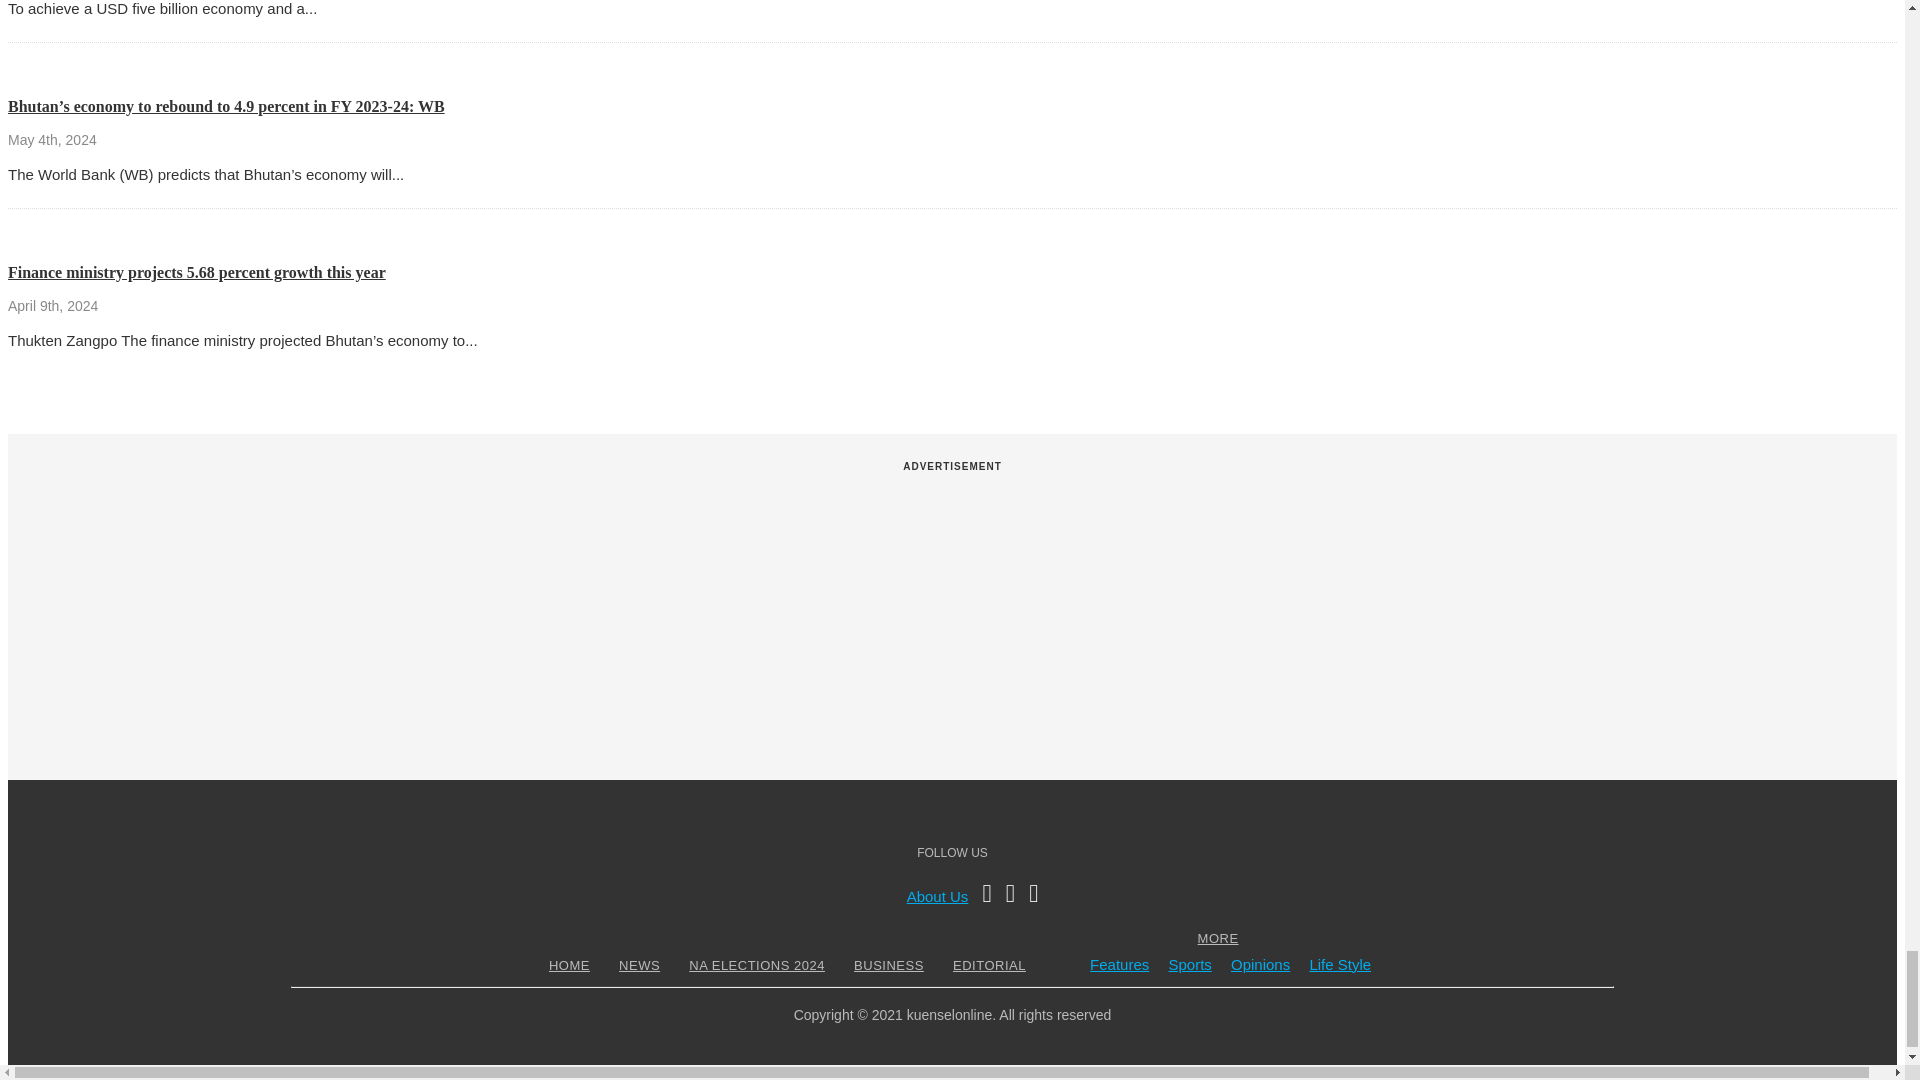  I want to click on BUSINESS, so click(888, 965).